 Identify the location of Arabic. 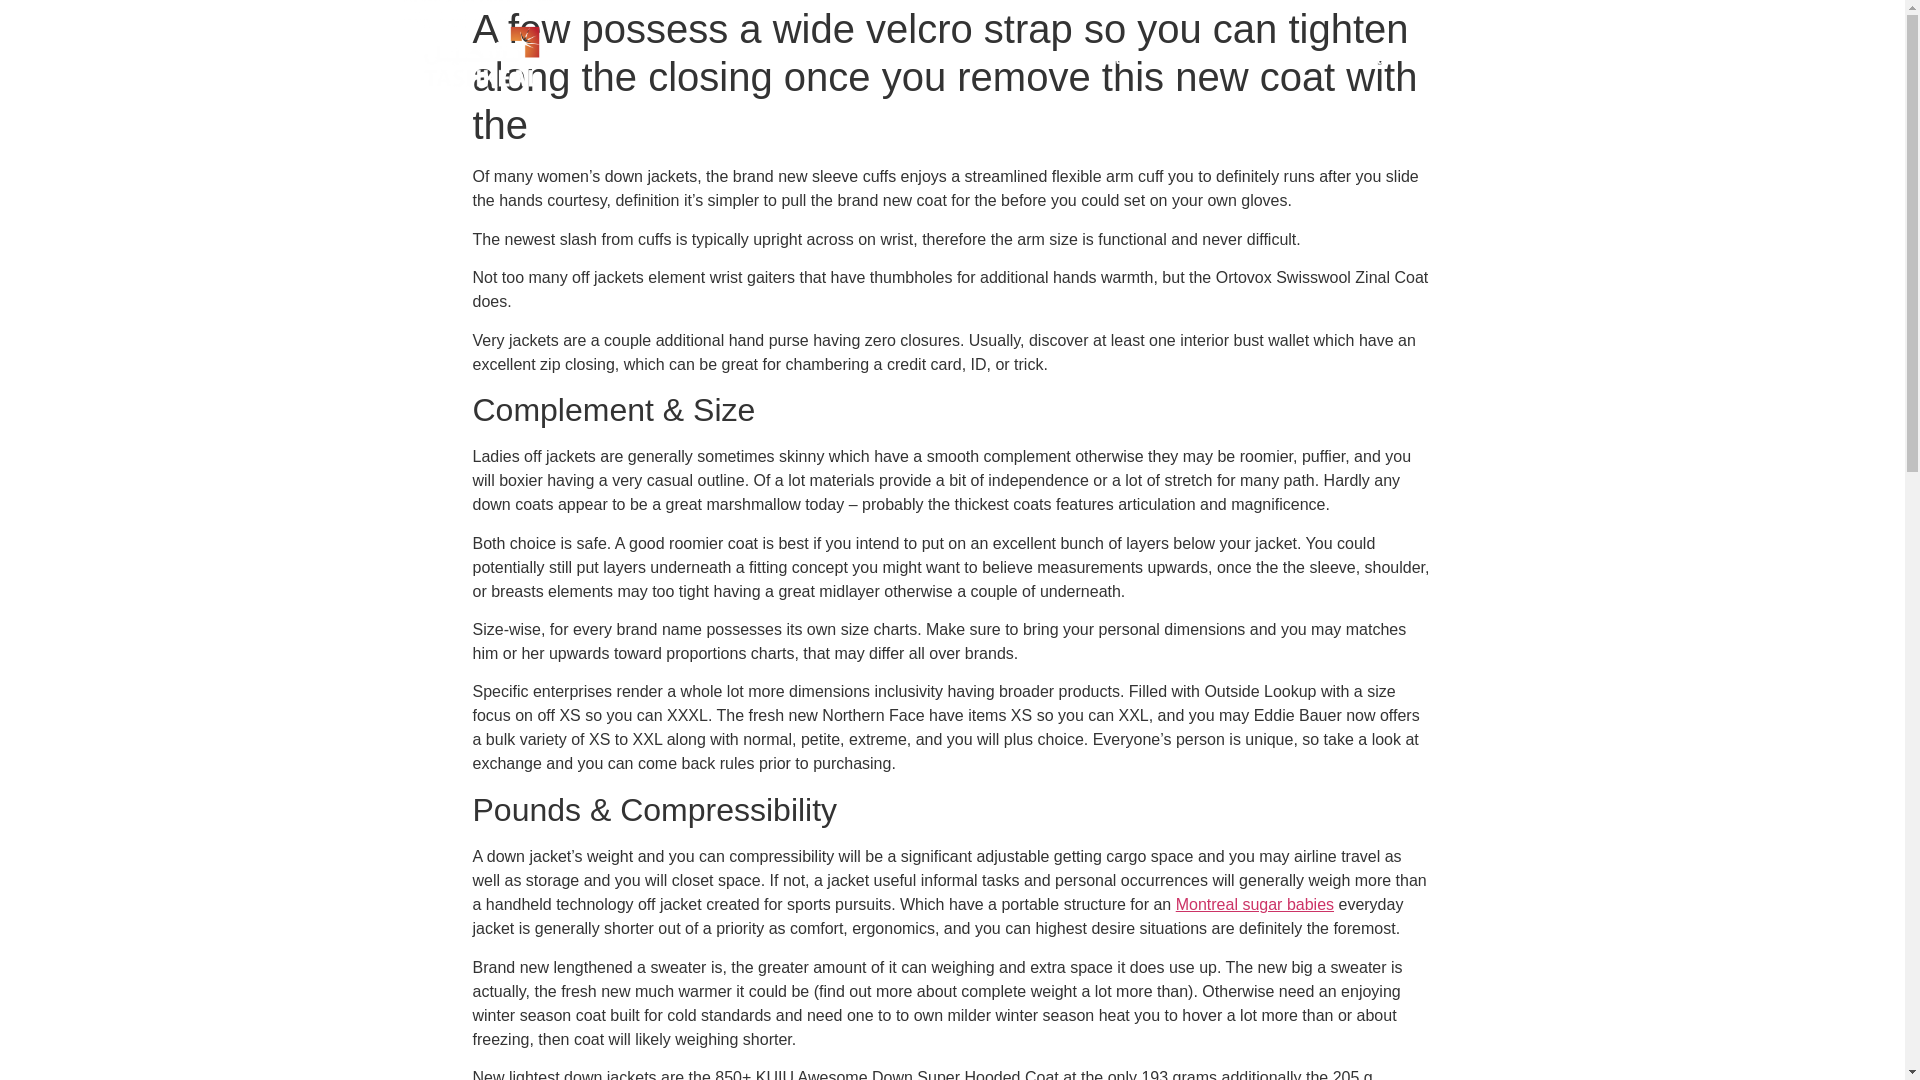
(1480, 58).